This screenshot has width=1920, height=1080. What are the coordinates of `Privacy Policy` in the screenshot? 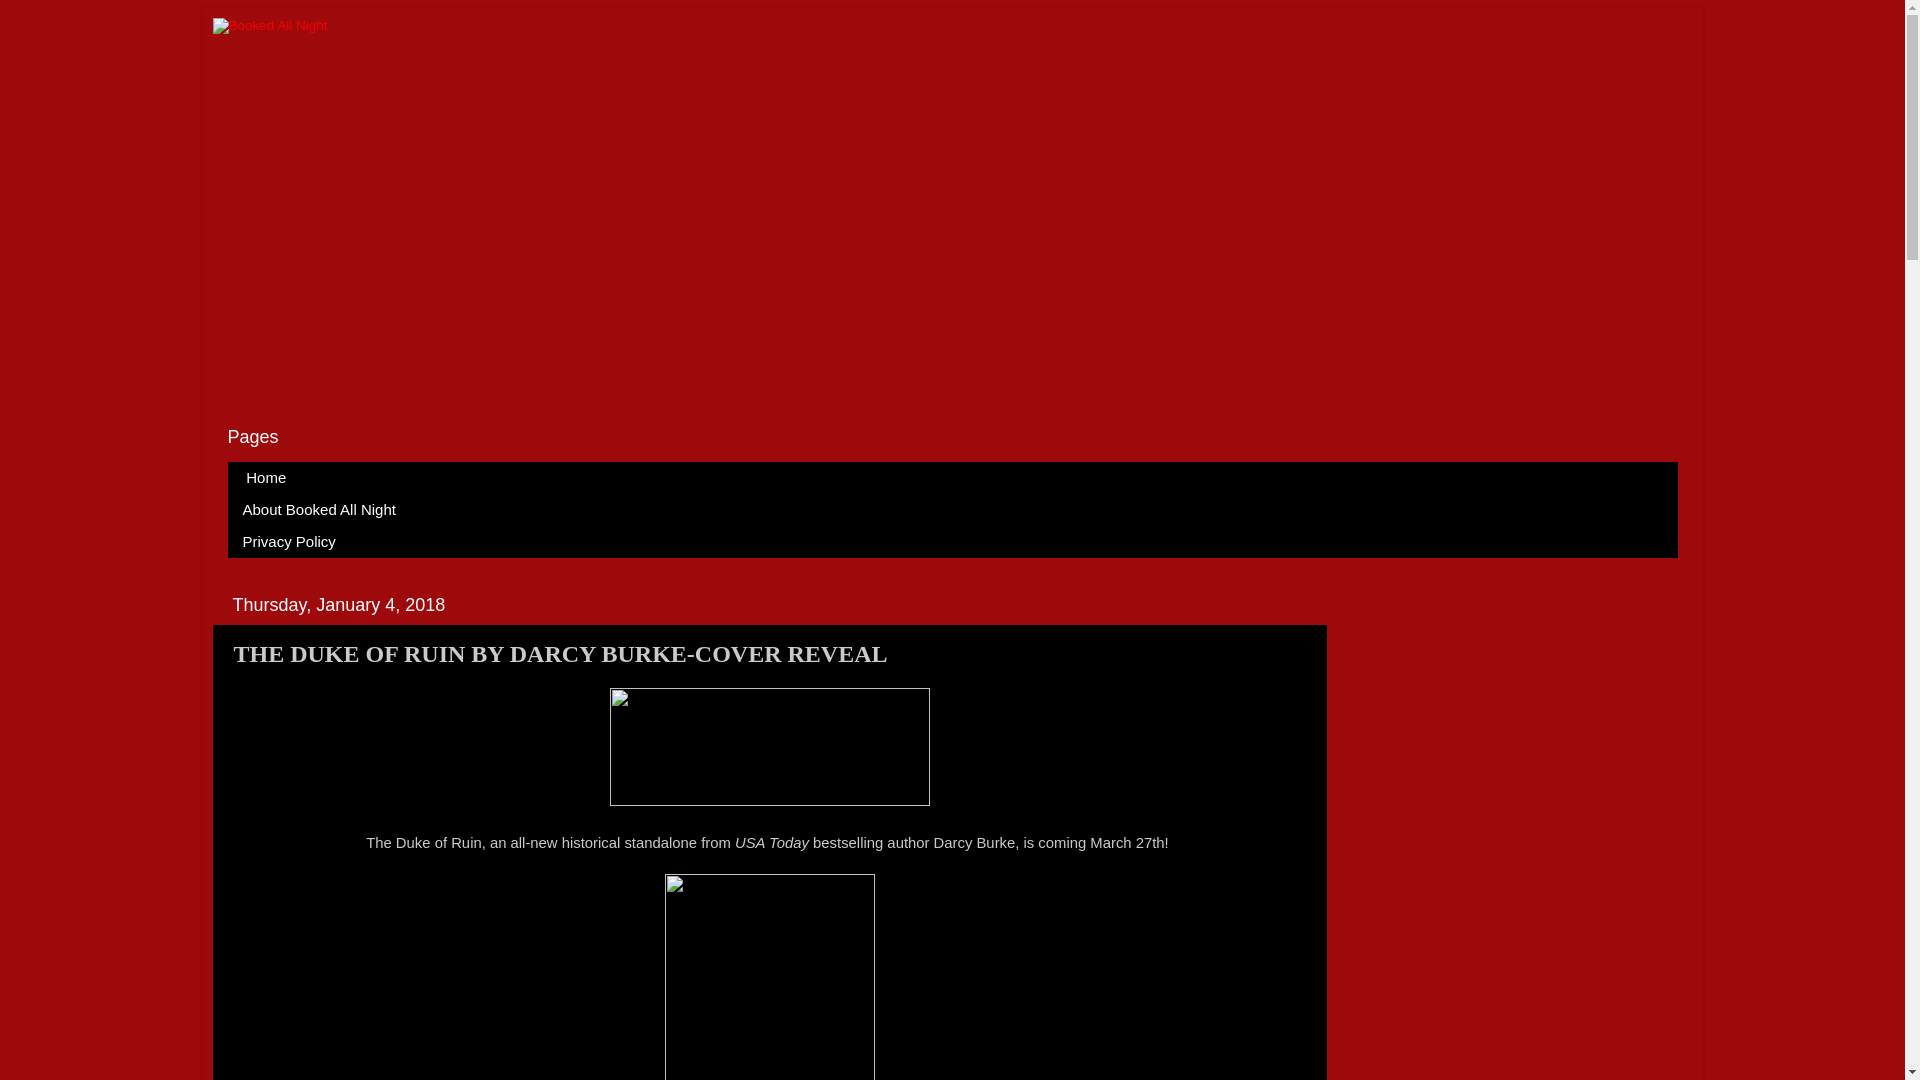 It's located at (290, 542).